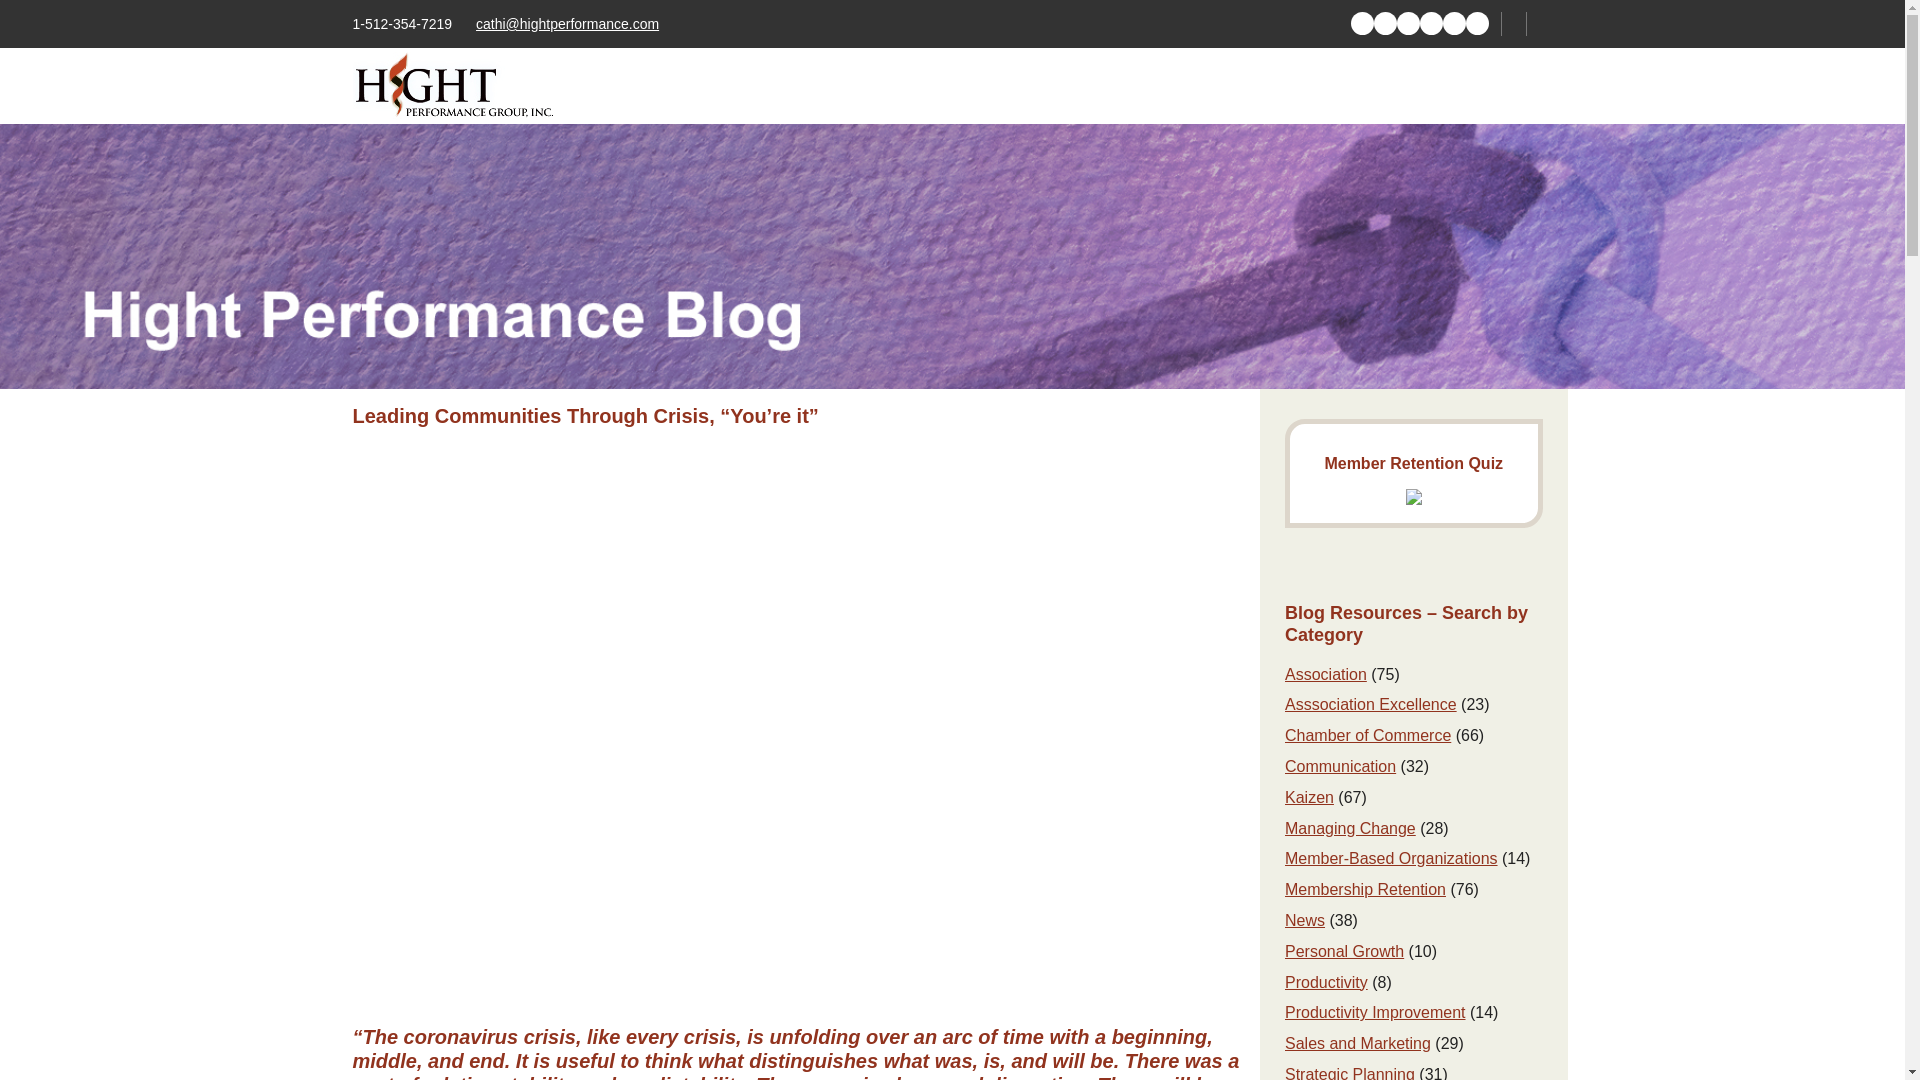 This screenshot has height=1080, width=1920. What do you see at coordinates (1370, 704) in the screenshot?
I see `Asssociation Excellence` at bounding box center [1370, 704].